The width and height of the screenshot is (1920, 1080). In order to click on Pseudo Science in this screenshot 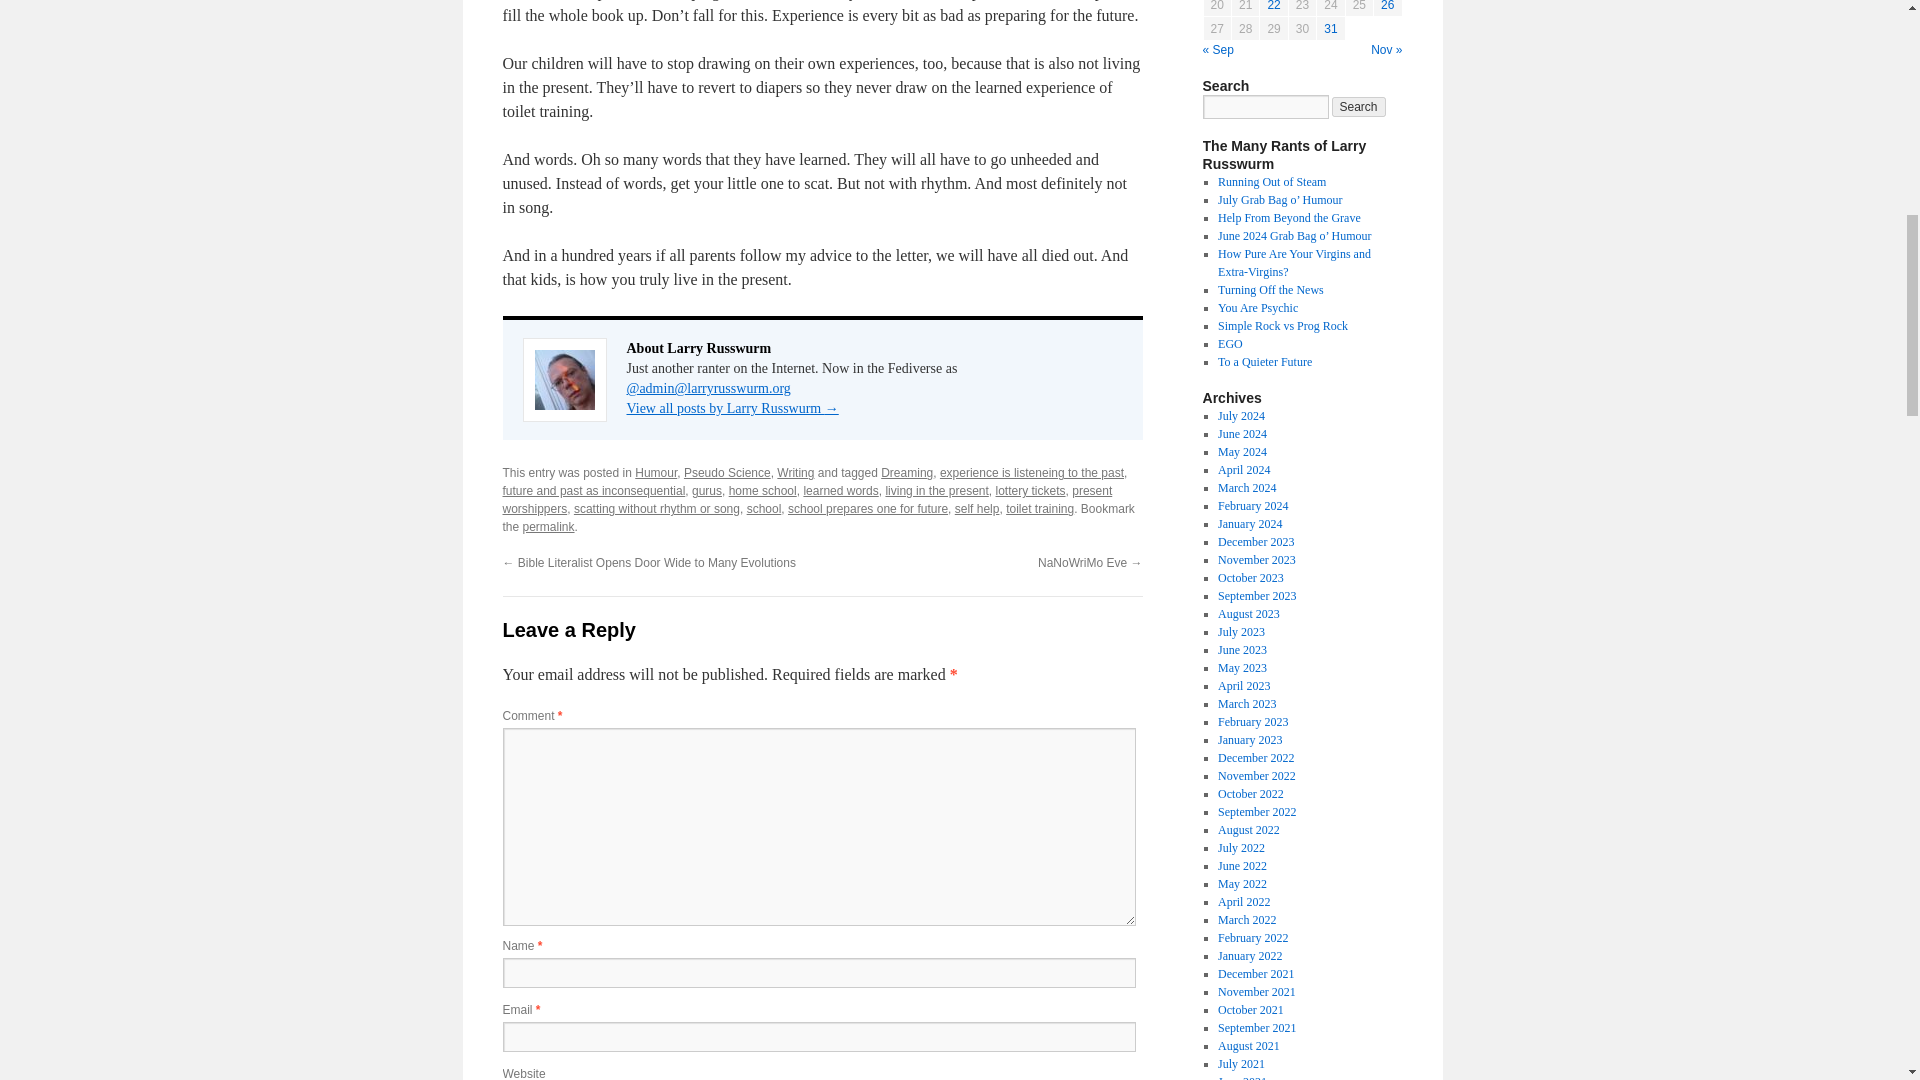, I will do `click(727, 472)`.